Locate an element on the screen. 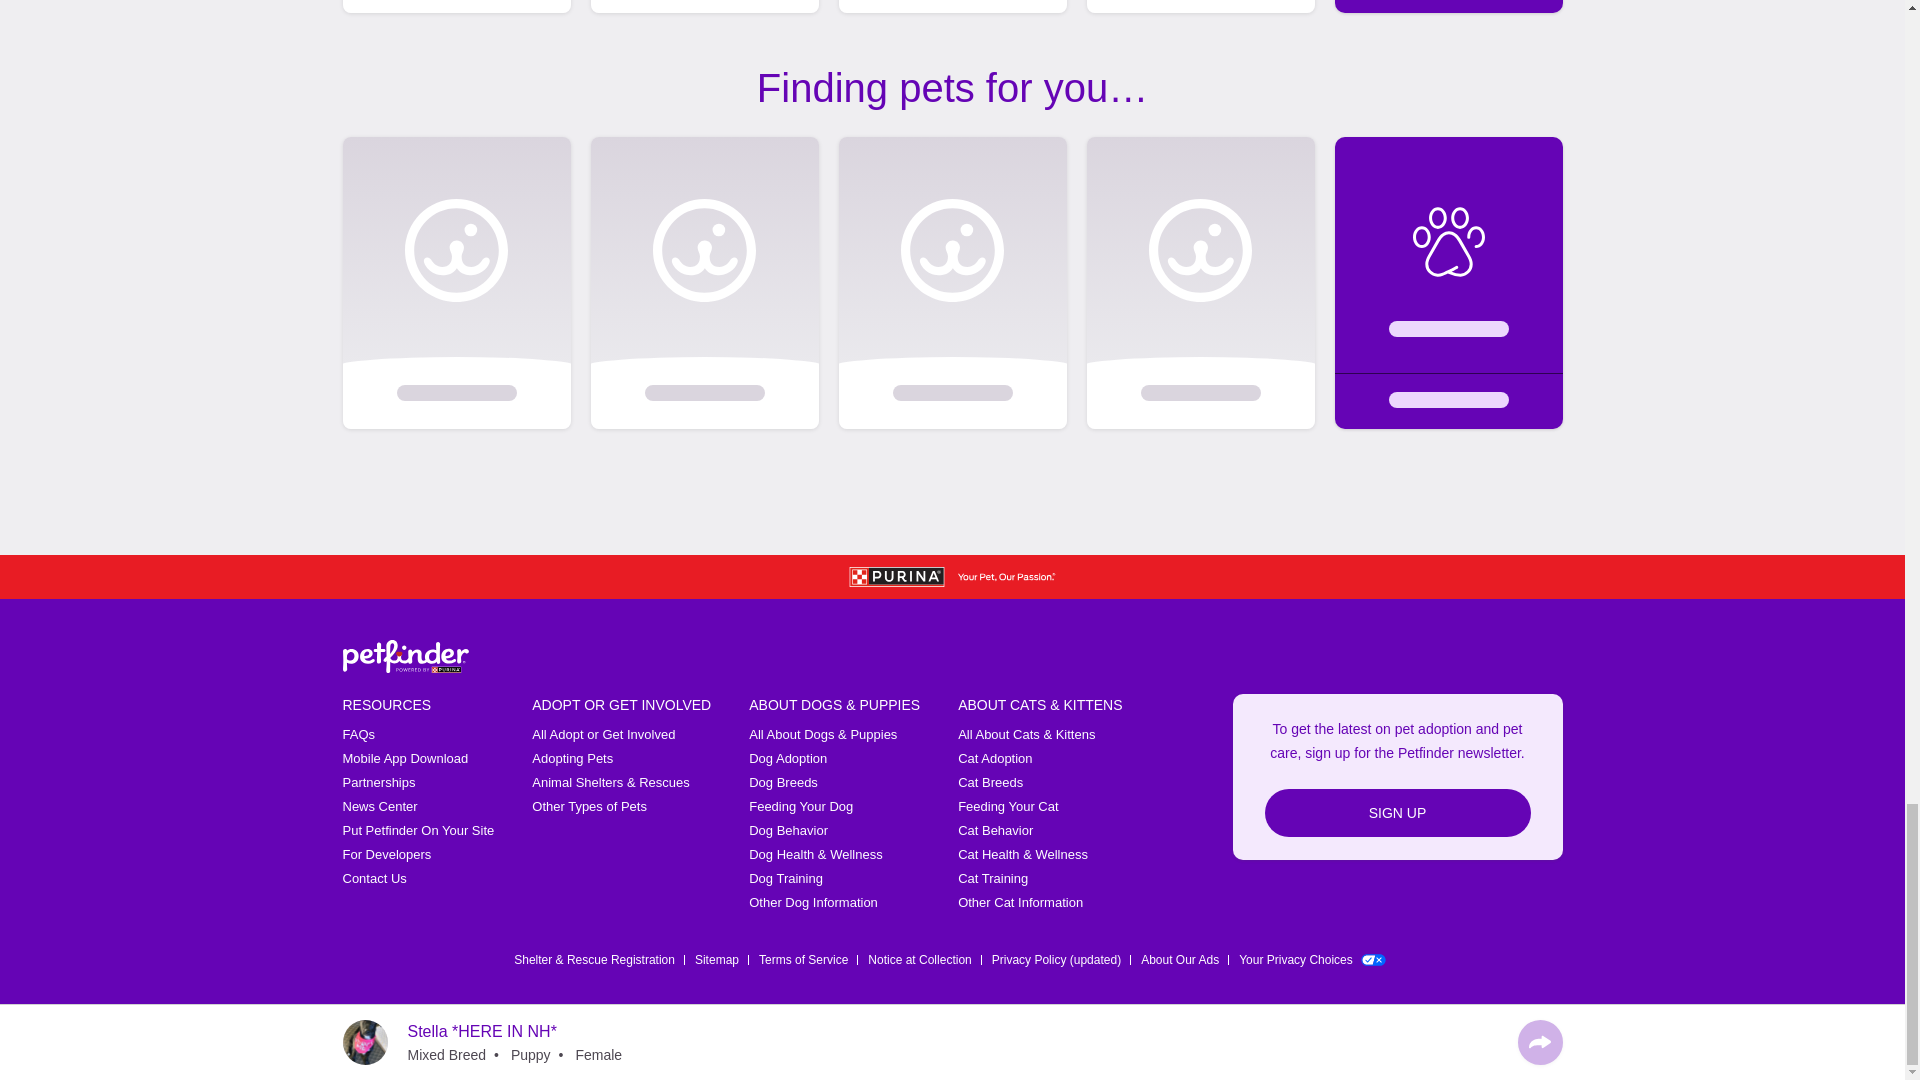 This screenshot has height=1080, width=1920. Pinterest is located at coordinates (1550, 1044).